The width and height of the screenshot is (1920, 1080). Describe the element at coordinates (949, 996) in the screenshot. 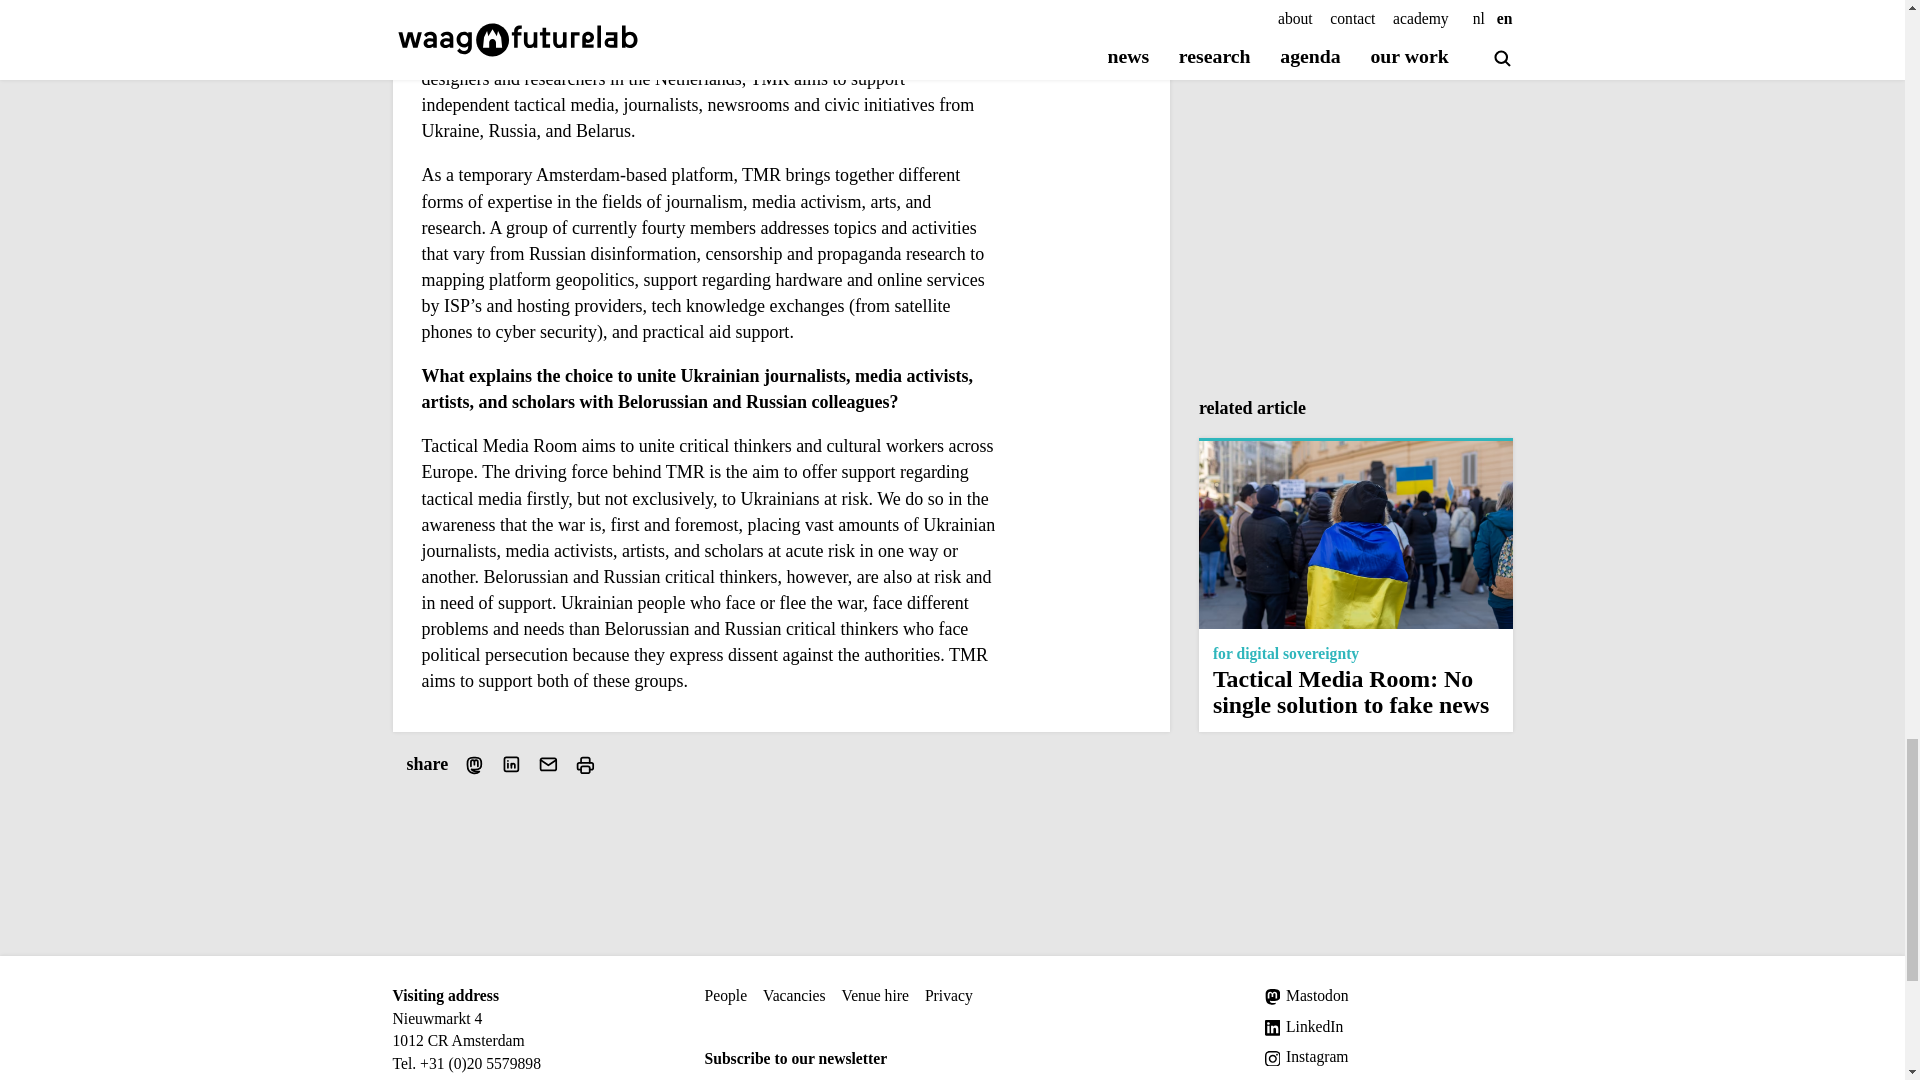

I see `Privacy` at that location.